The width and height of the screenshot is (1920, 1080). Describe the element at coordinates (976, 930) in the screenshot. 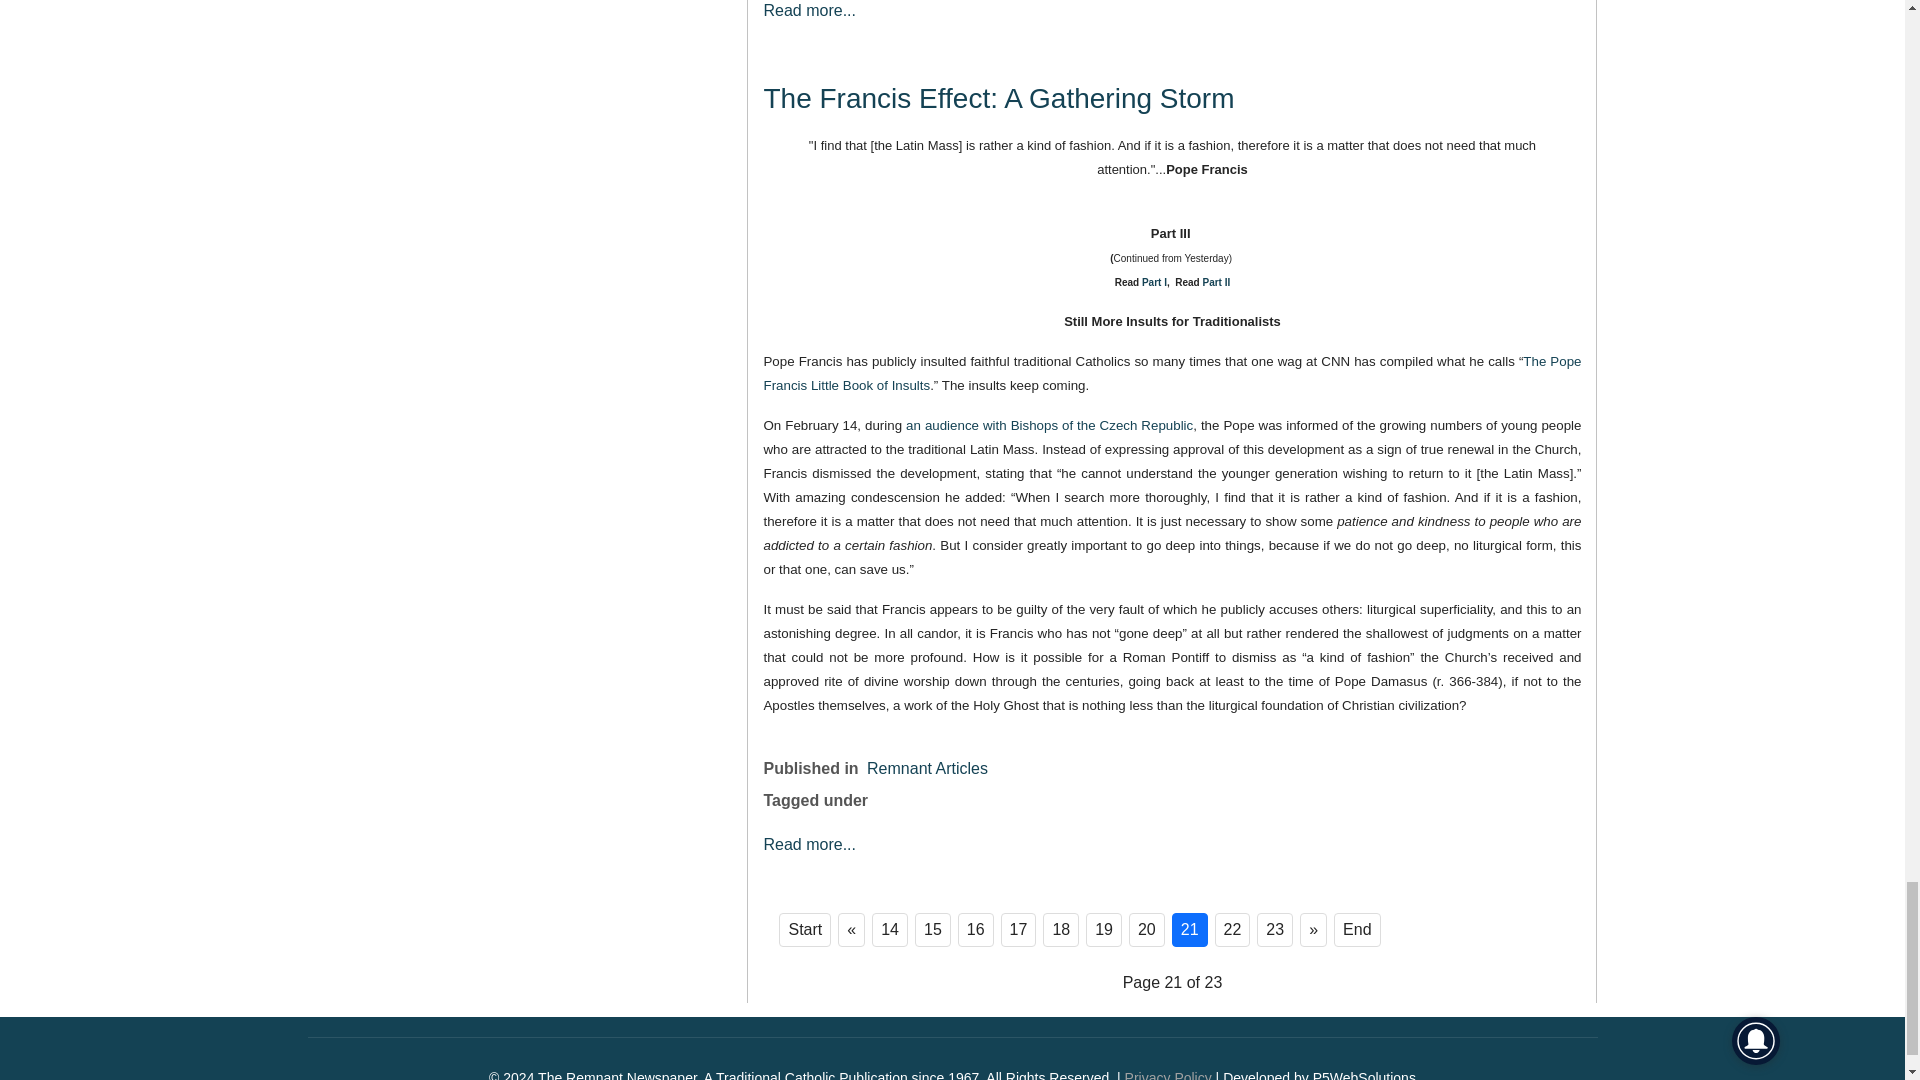

I see `16` at that location.